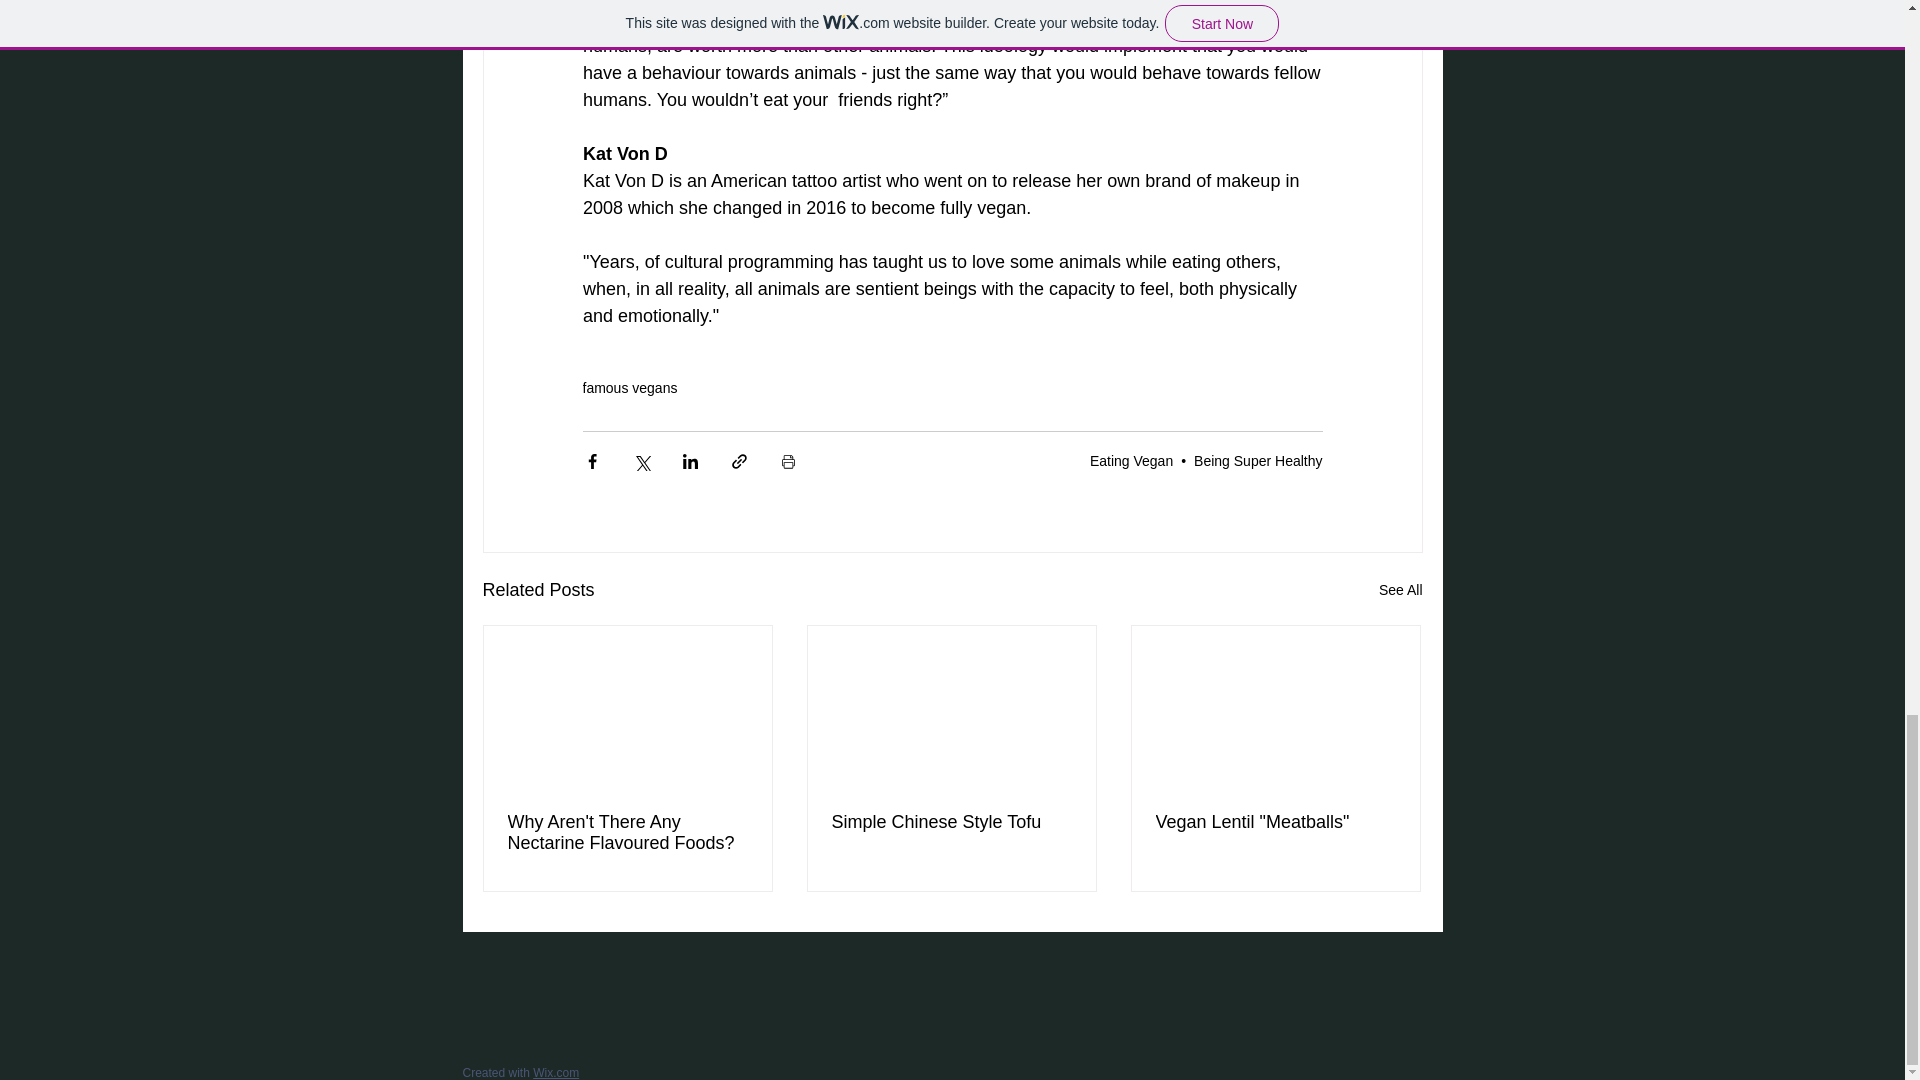 The width and height of the screenshot is (1920, 1080). What do you see at coordinates (951, 821) in the screenshot?
I see `Simple Chinese Style Tofu` at bounding box center [951, 821].